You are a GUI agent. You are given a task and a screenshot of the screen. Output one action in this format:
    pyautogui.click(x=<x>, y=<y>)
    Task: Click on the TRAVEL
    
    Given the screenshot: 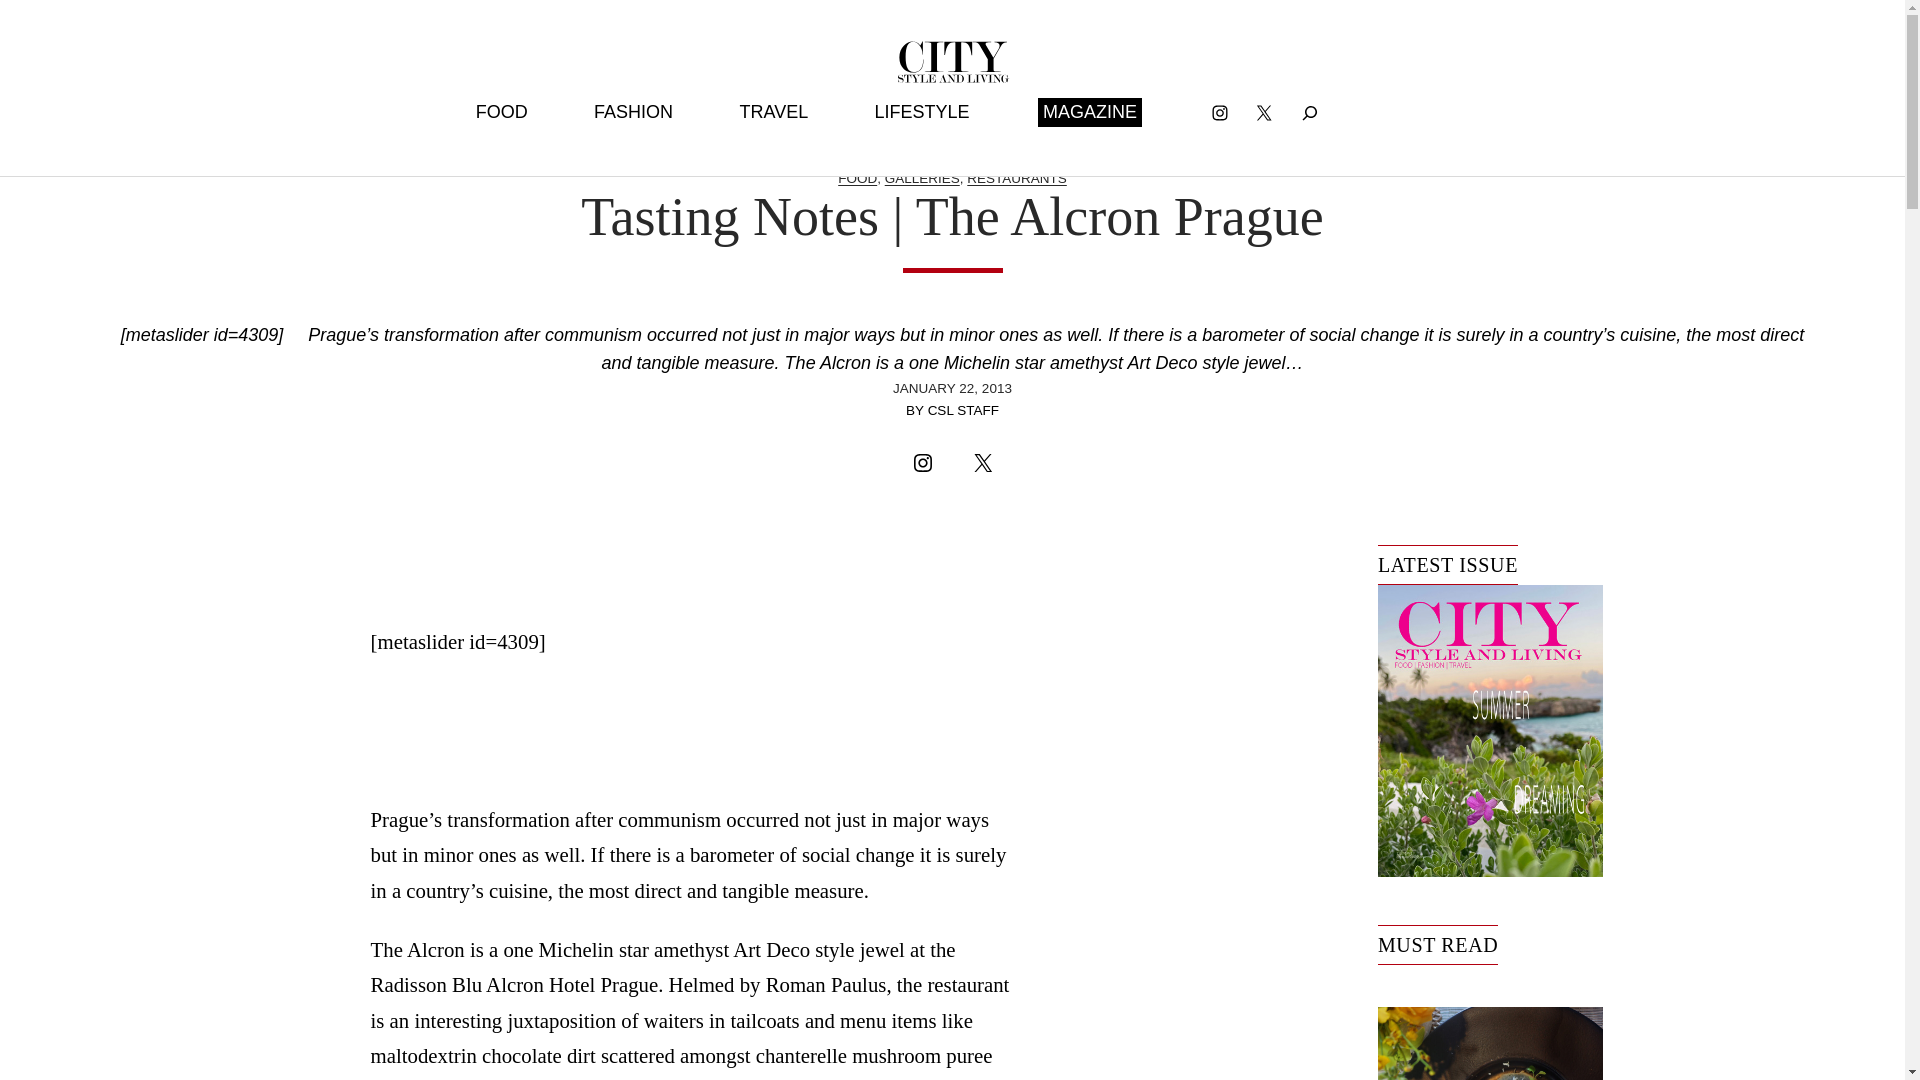 What is the action you would take?
    pyautogui.click(x=774, y=112)
    